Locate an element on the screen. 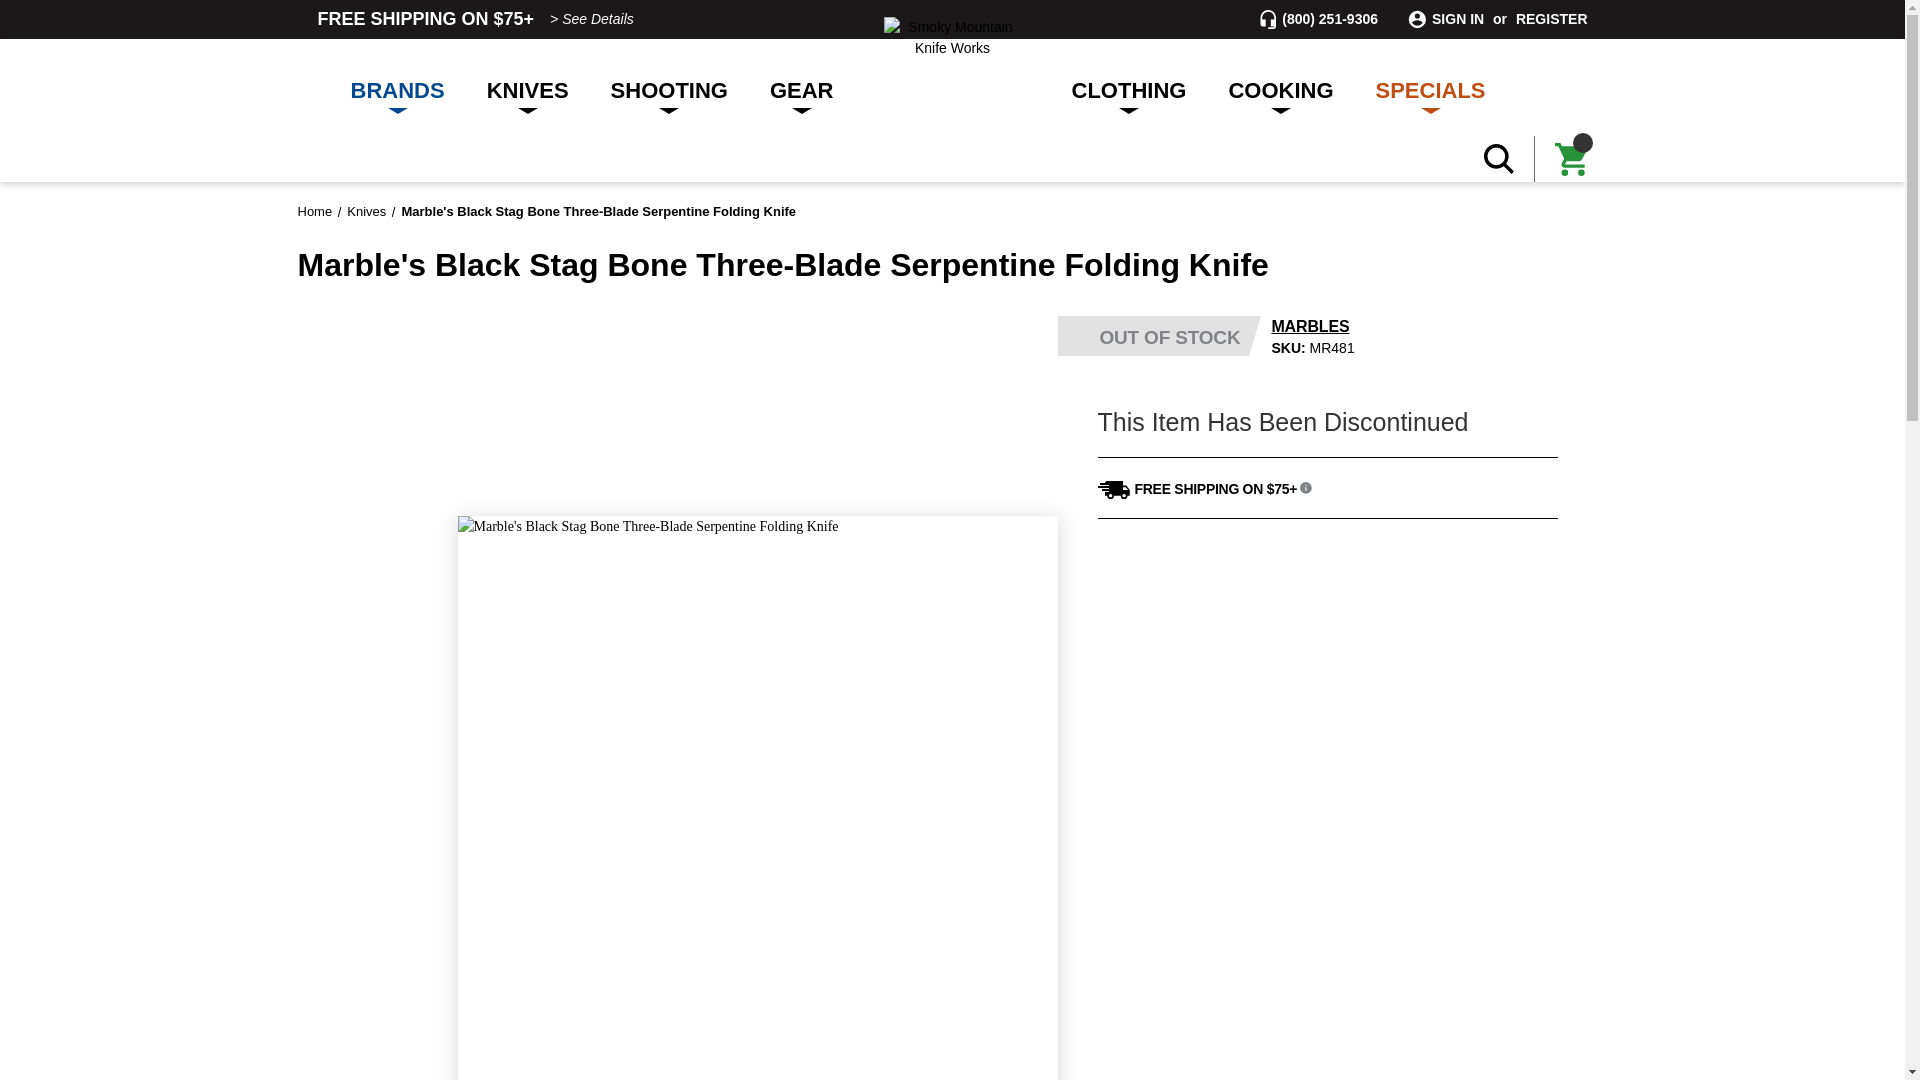 The width and height of the screenshot is (1920, 1080). REGISTER is located at coordinates (1552, 19).